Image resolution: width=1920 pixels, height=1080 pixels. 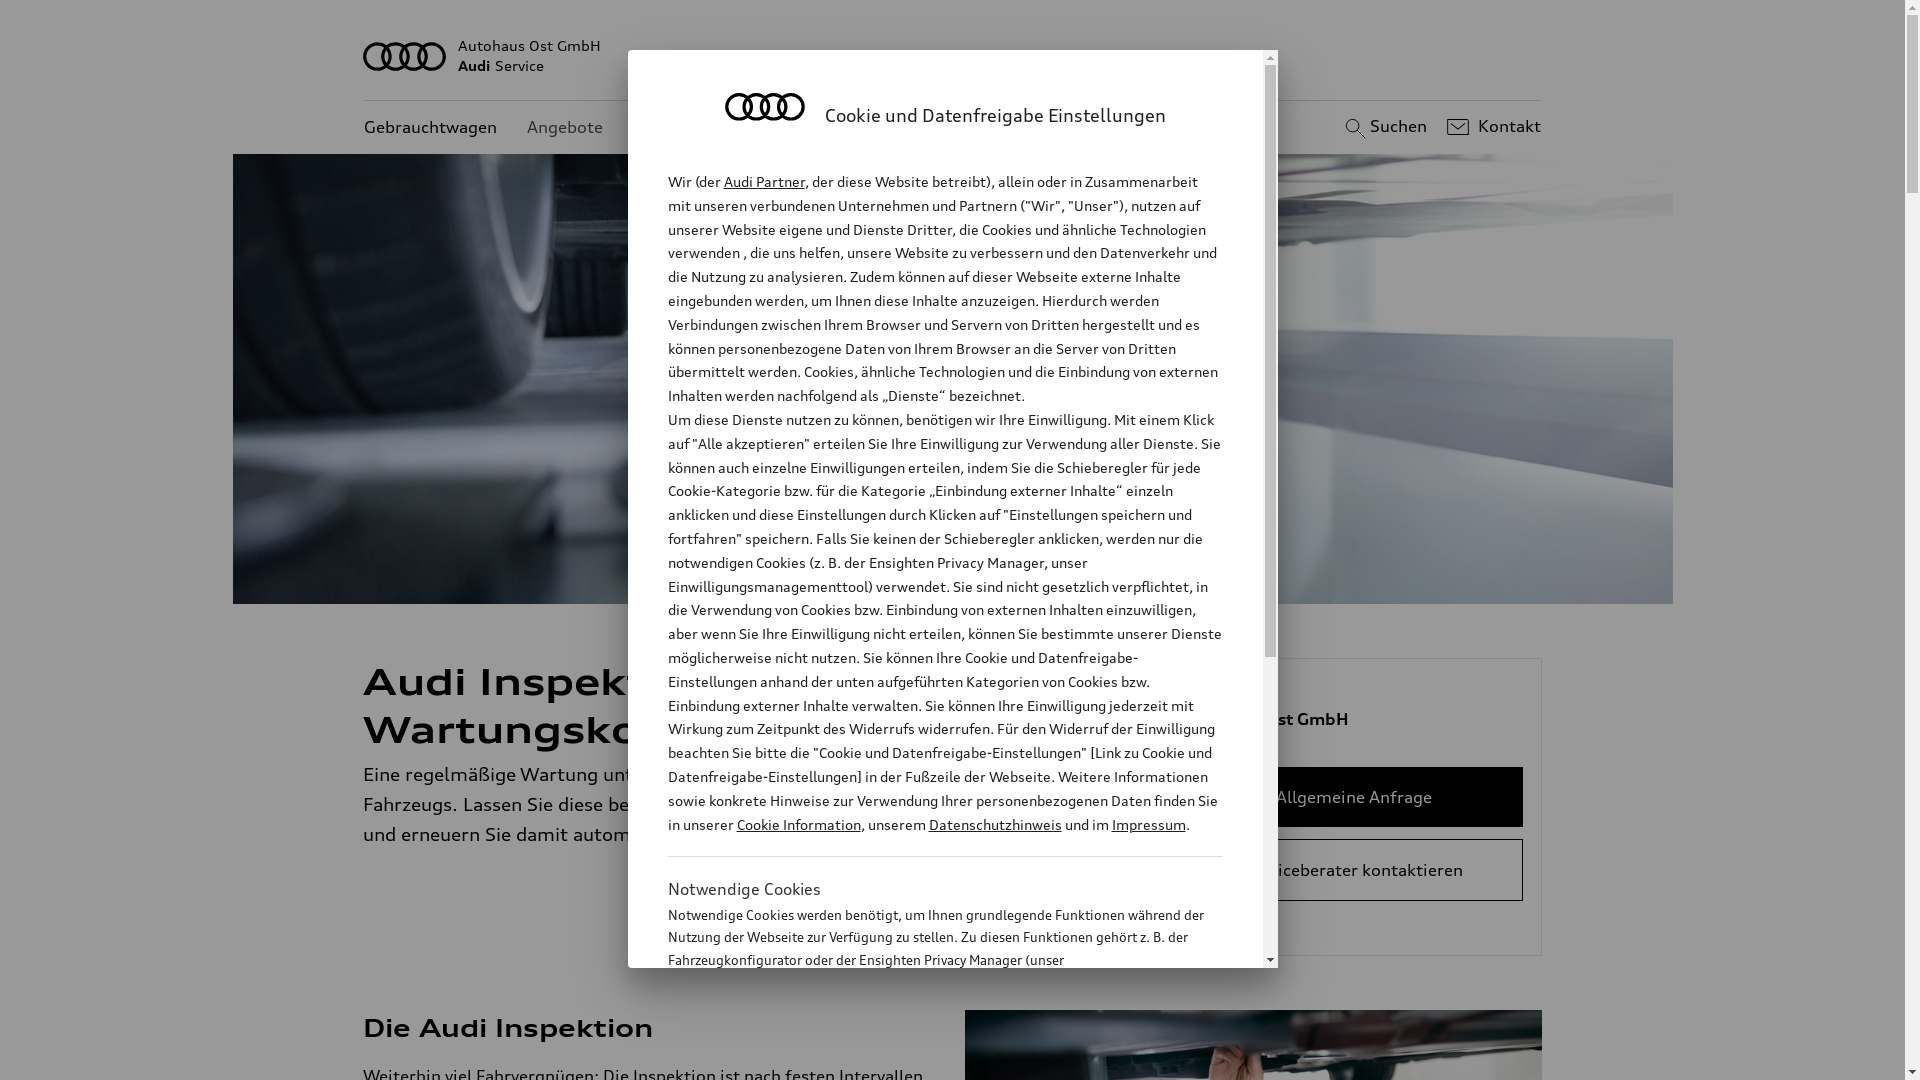 I want to click on Kundenservice, so click(x=690, y=128).